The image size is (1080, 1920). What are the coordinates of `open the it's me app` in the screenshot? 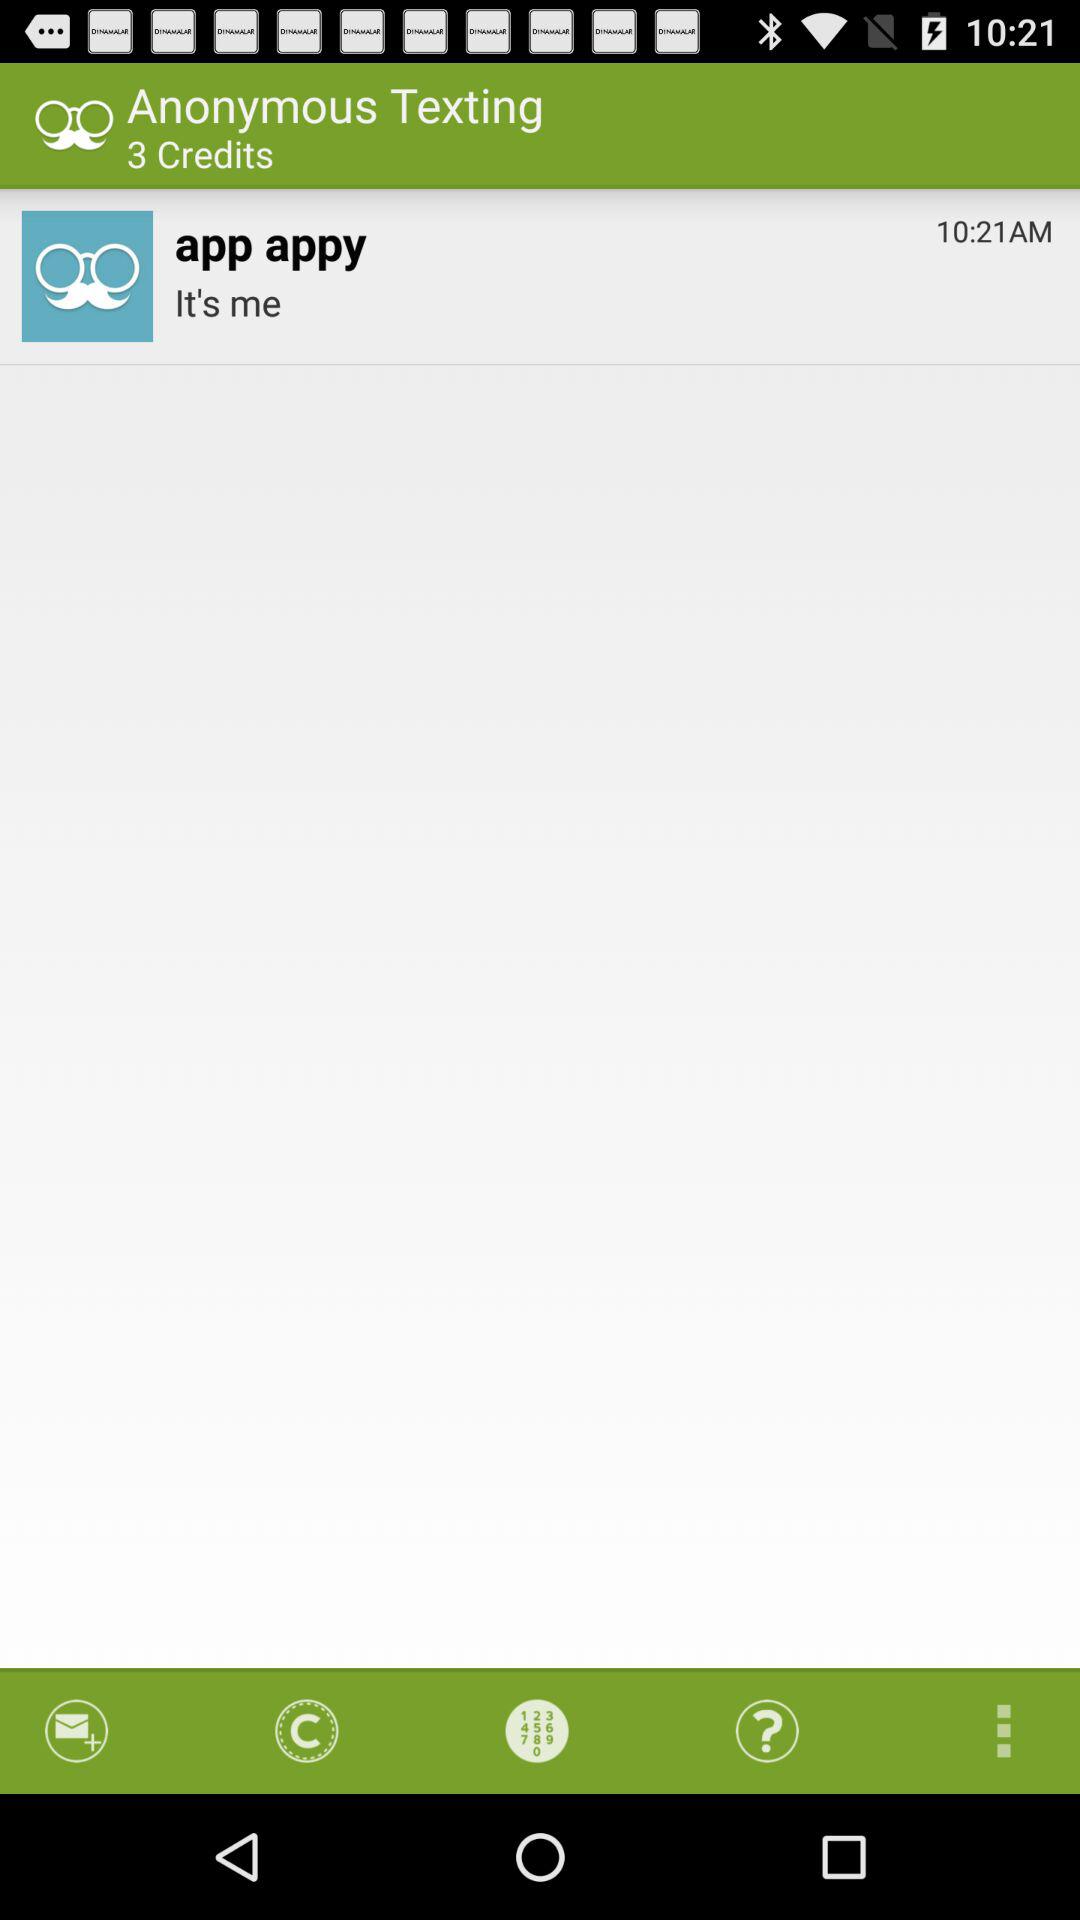 It's located at (614, 302).